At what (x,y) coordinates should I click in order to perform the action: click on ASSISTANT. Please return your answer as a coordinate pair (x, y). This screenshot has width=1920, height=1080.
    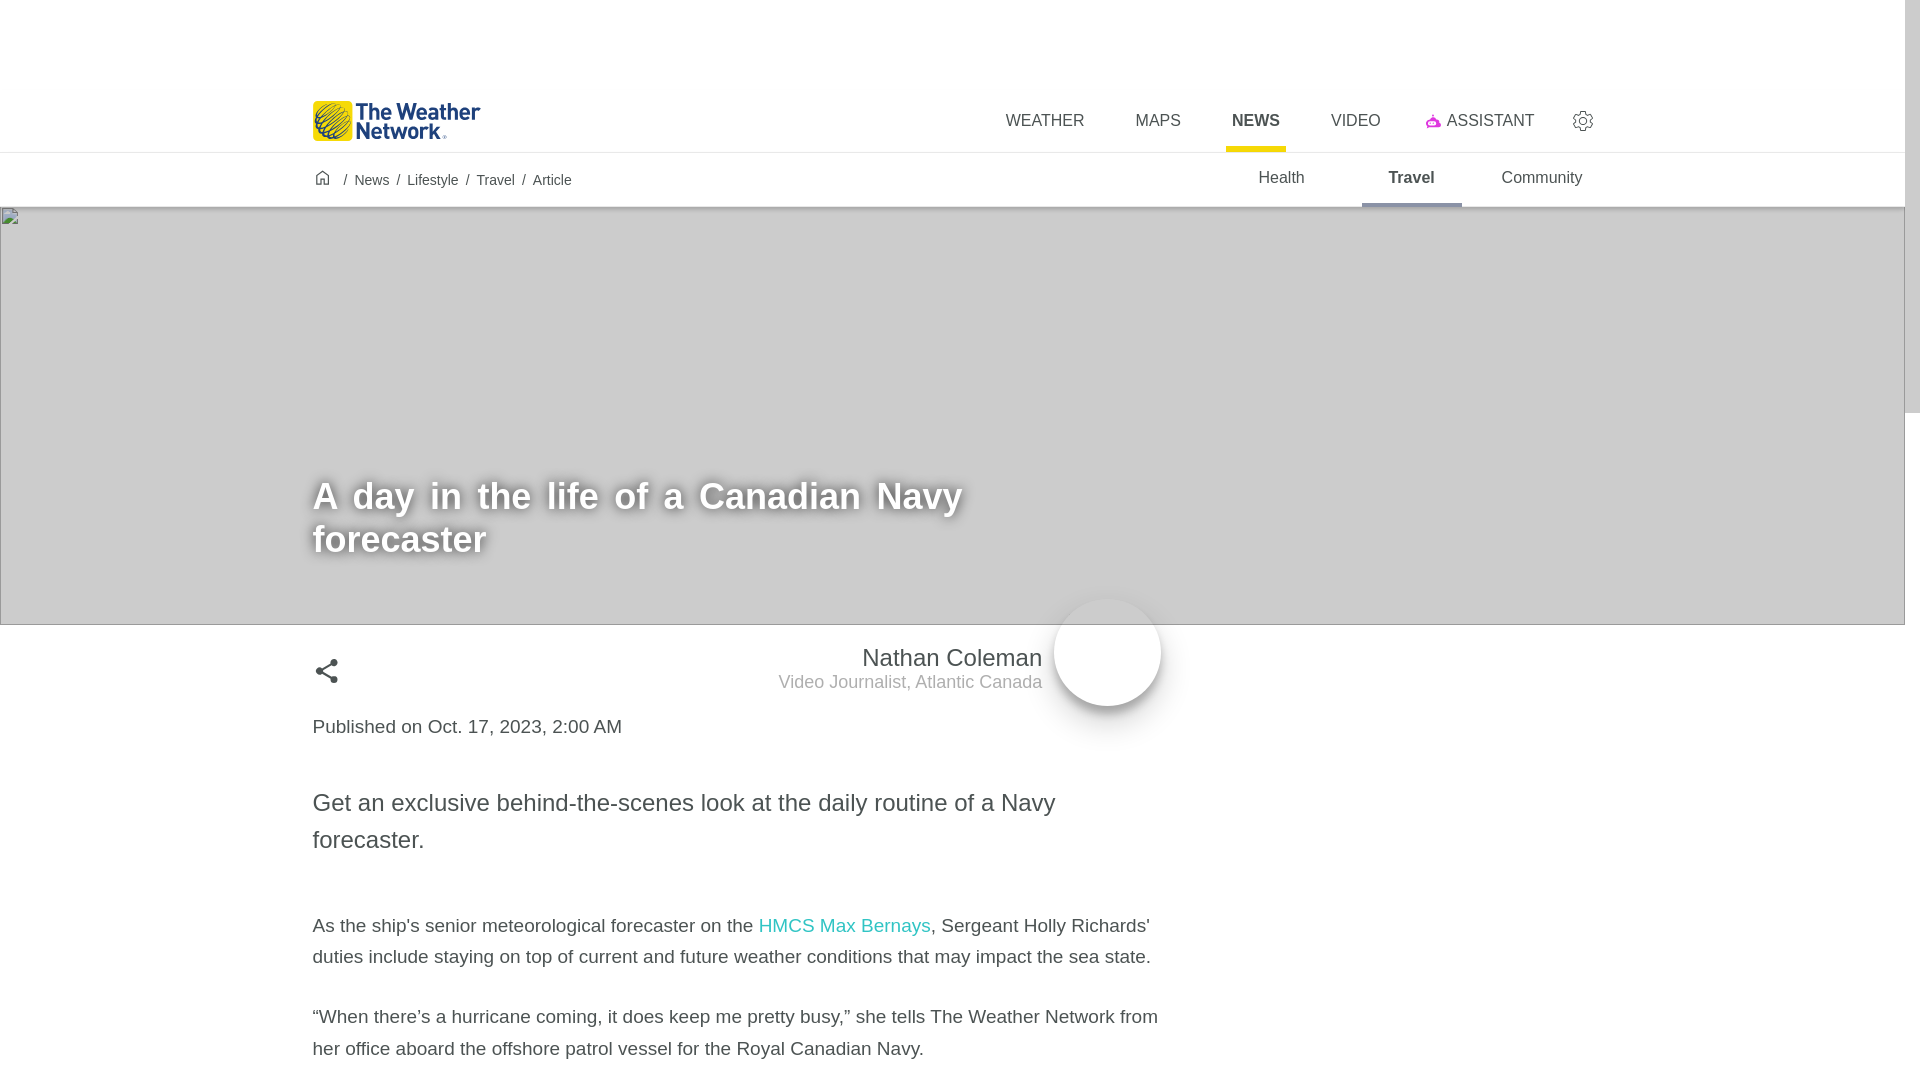
    Looking at the image, I should click on (1484, 120).